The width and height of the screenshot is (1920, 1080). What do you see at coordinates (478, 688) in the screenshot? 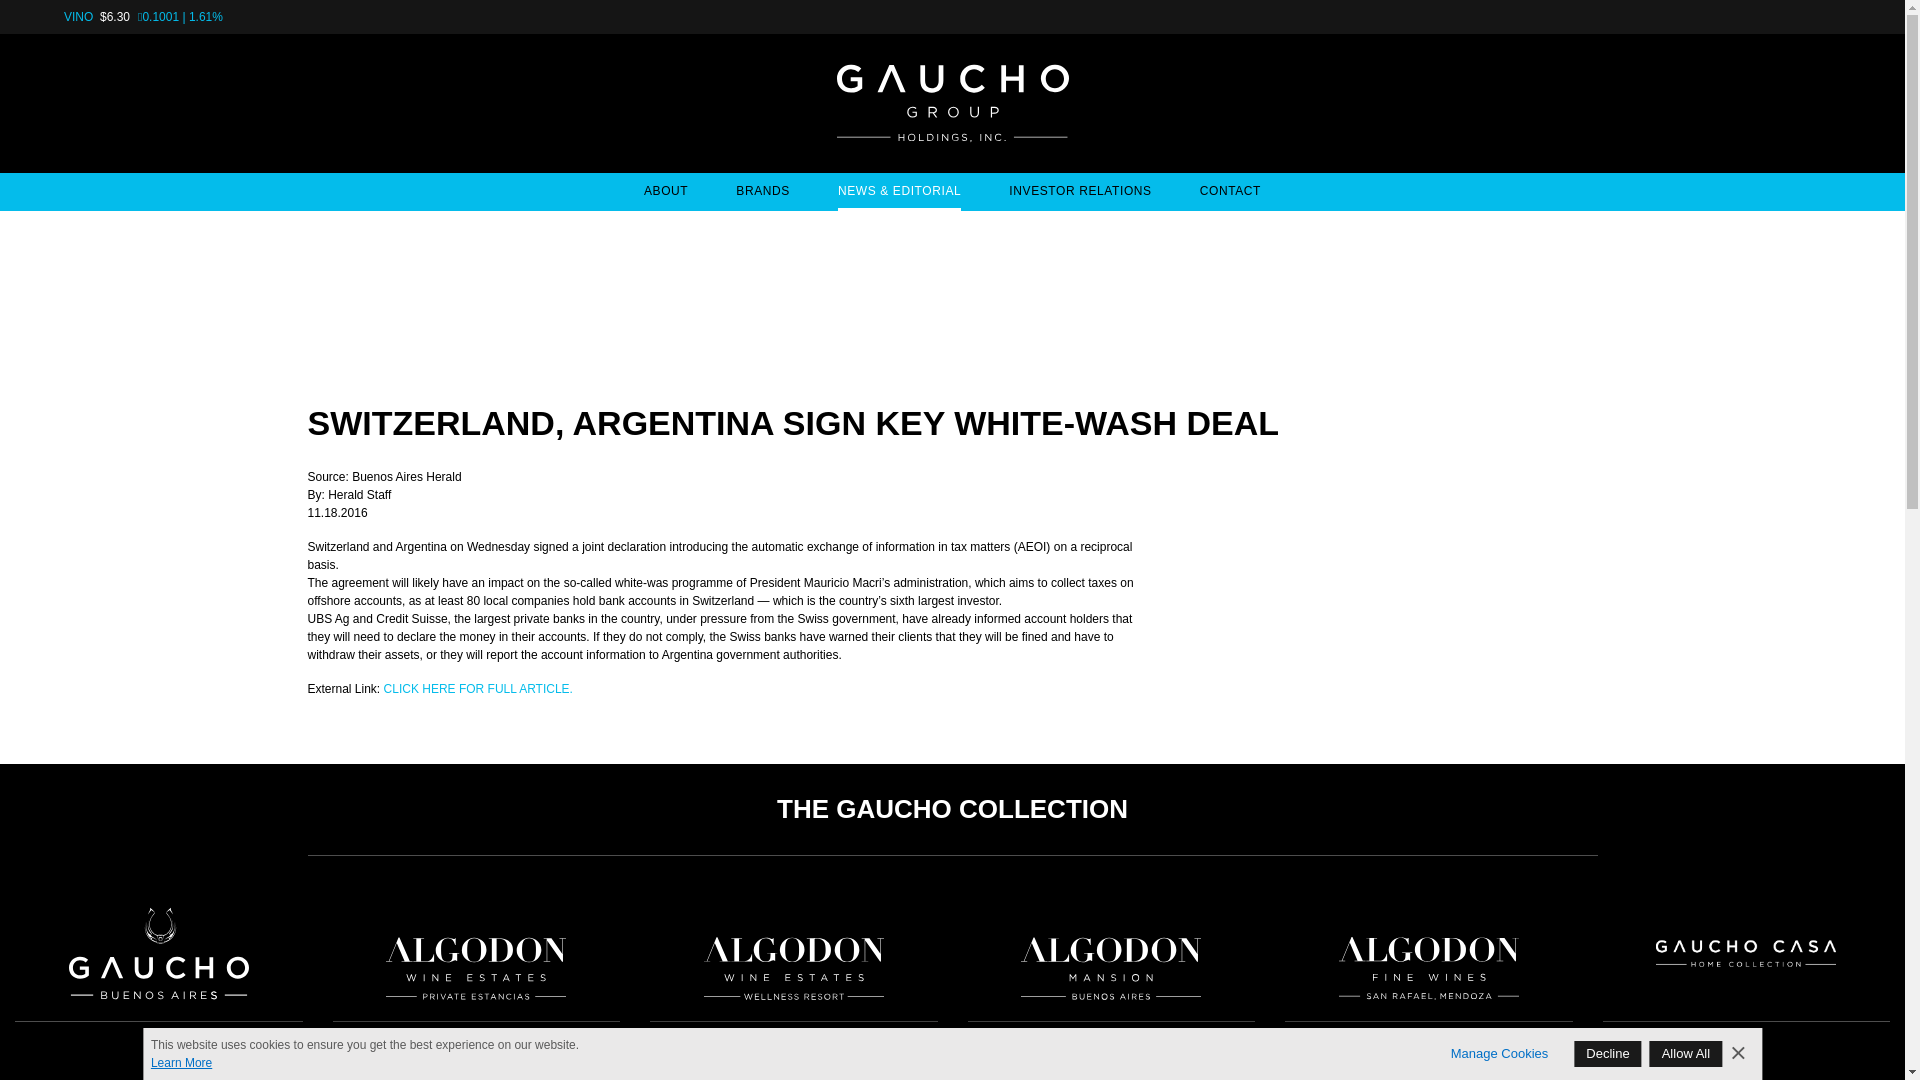
I see `CLICK HERE FOR FULL ARTICLE.` at bounding box center [478, 688].